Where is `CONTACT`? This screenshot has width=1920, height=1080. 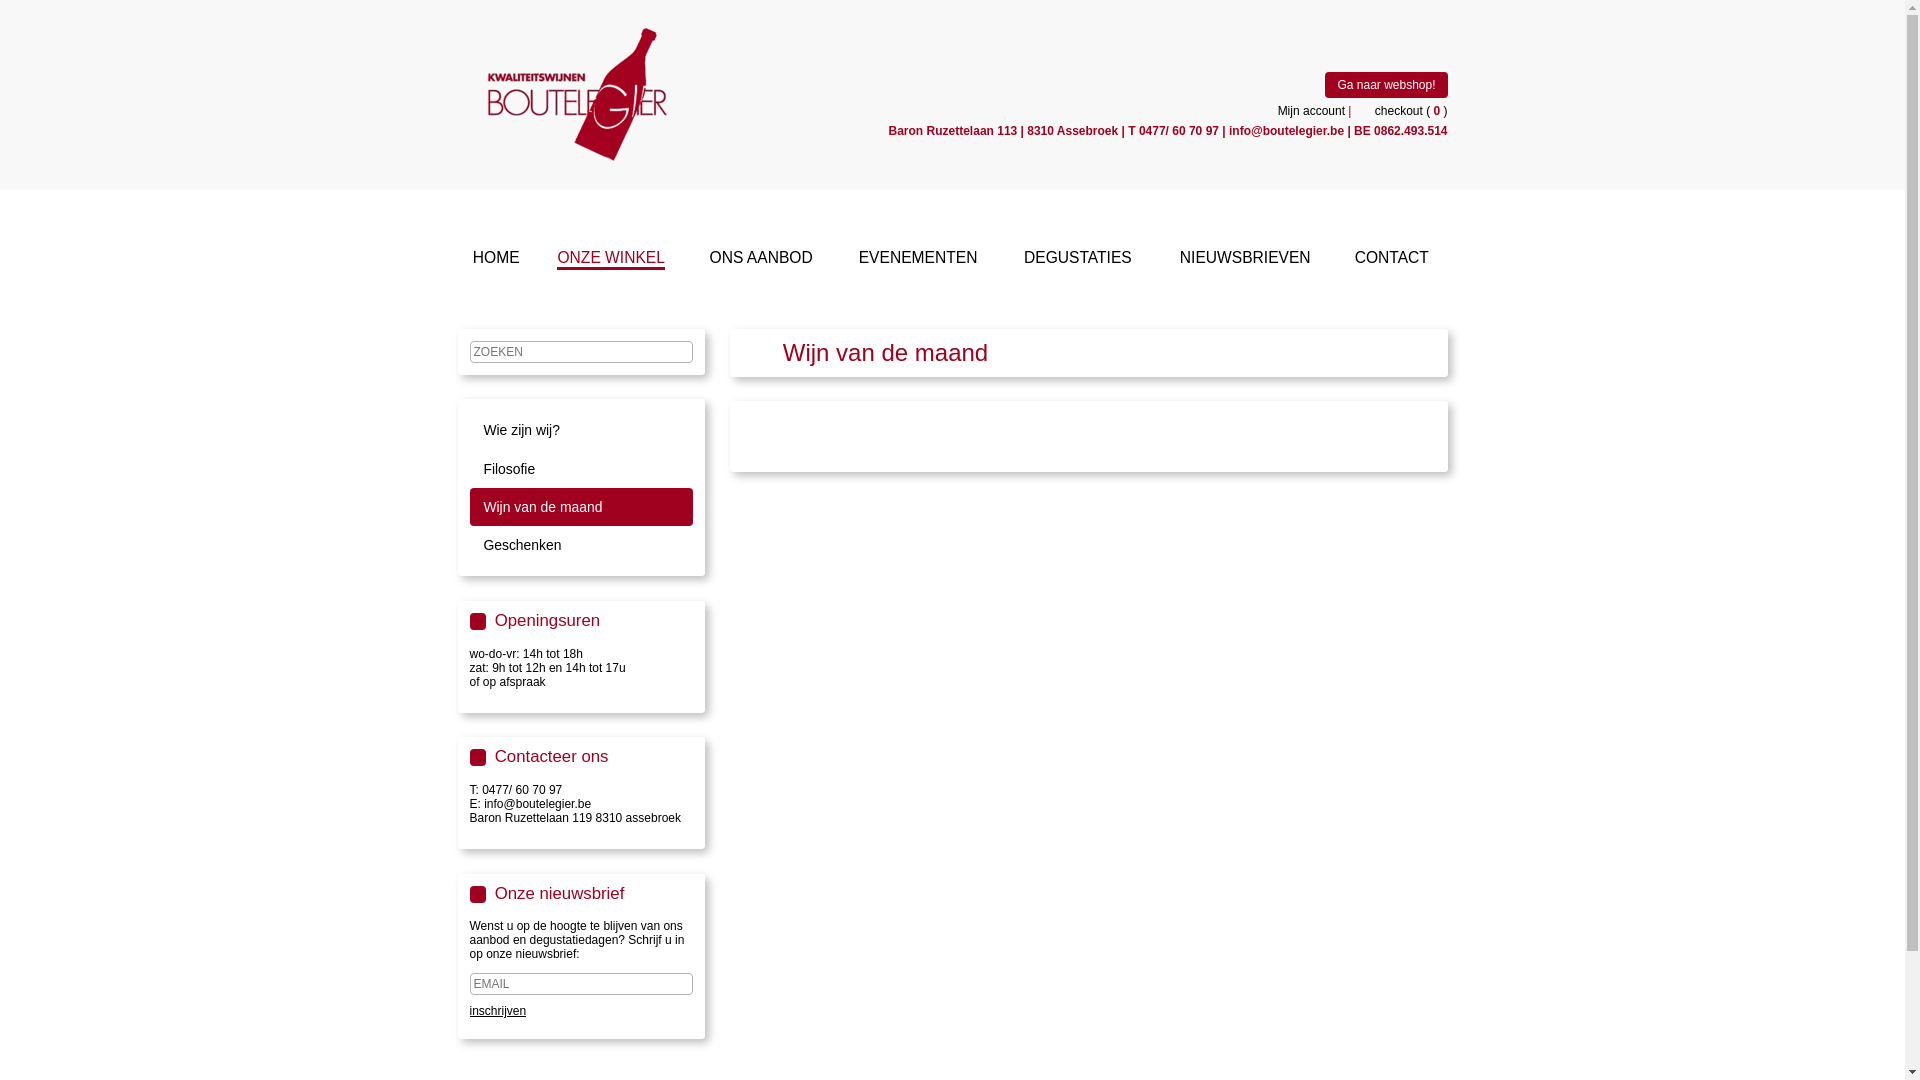 CONTACT is located at coordinates (1392, 260).